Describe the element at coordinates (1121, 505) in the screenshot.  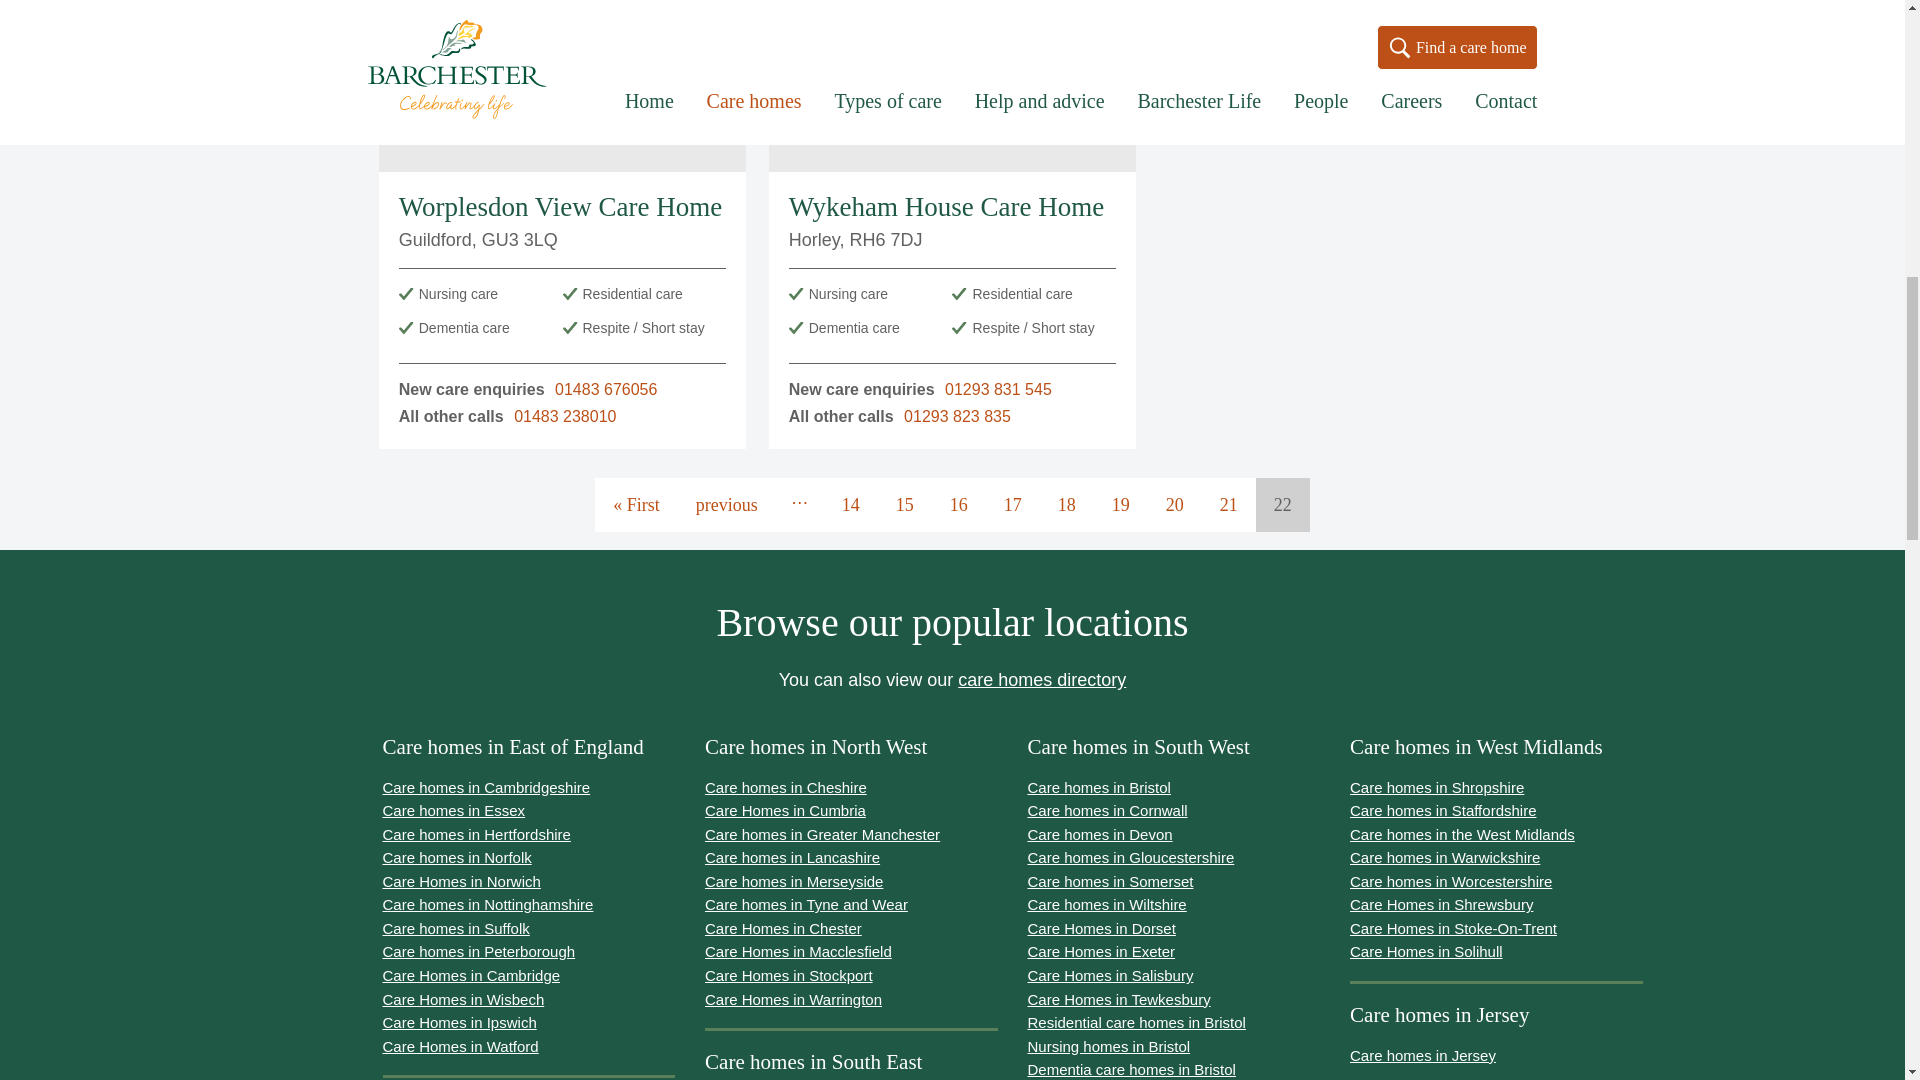
I see `Go to page 19` at that location.